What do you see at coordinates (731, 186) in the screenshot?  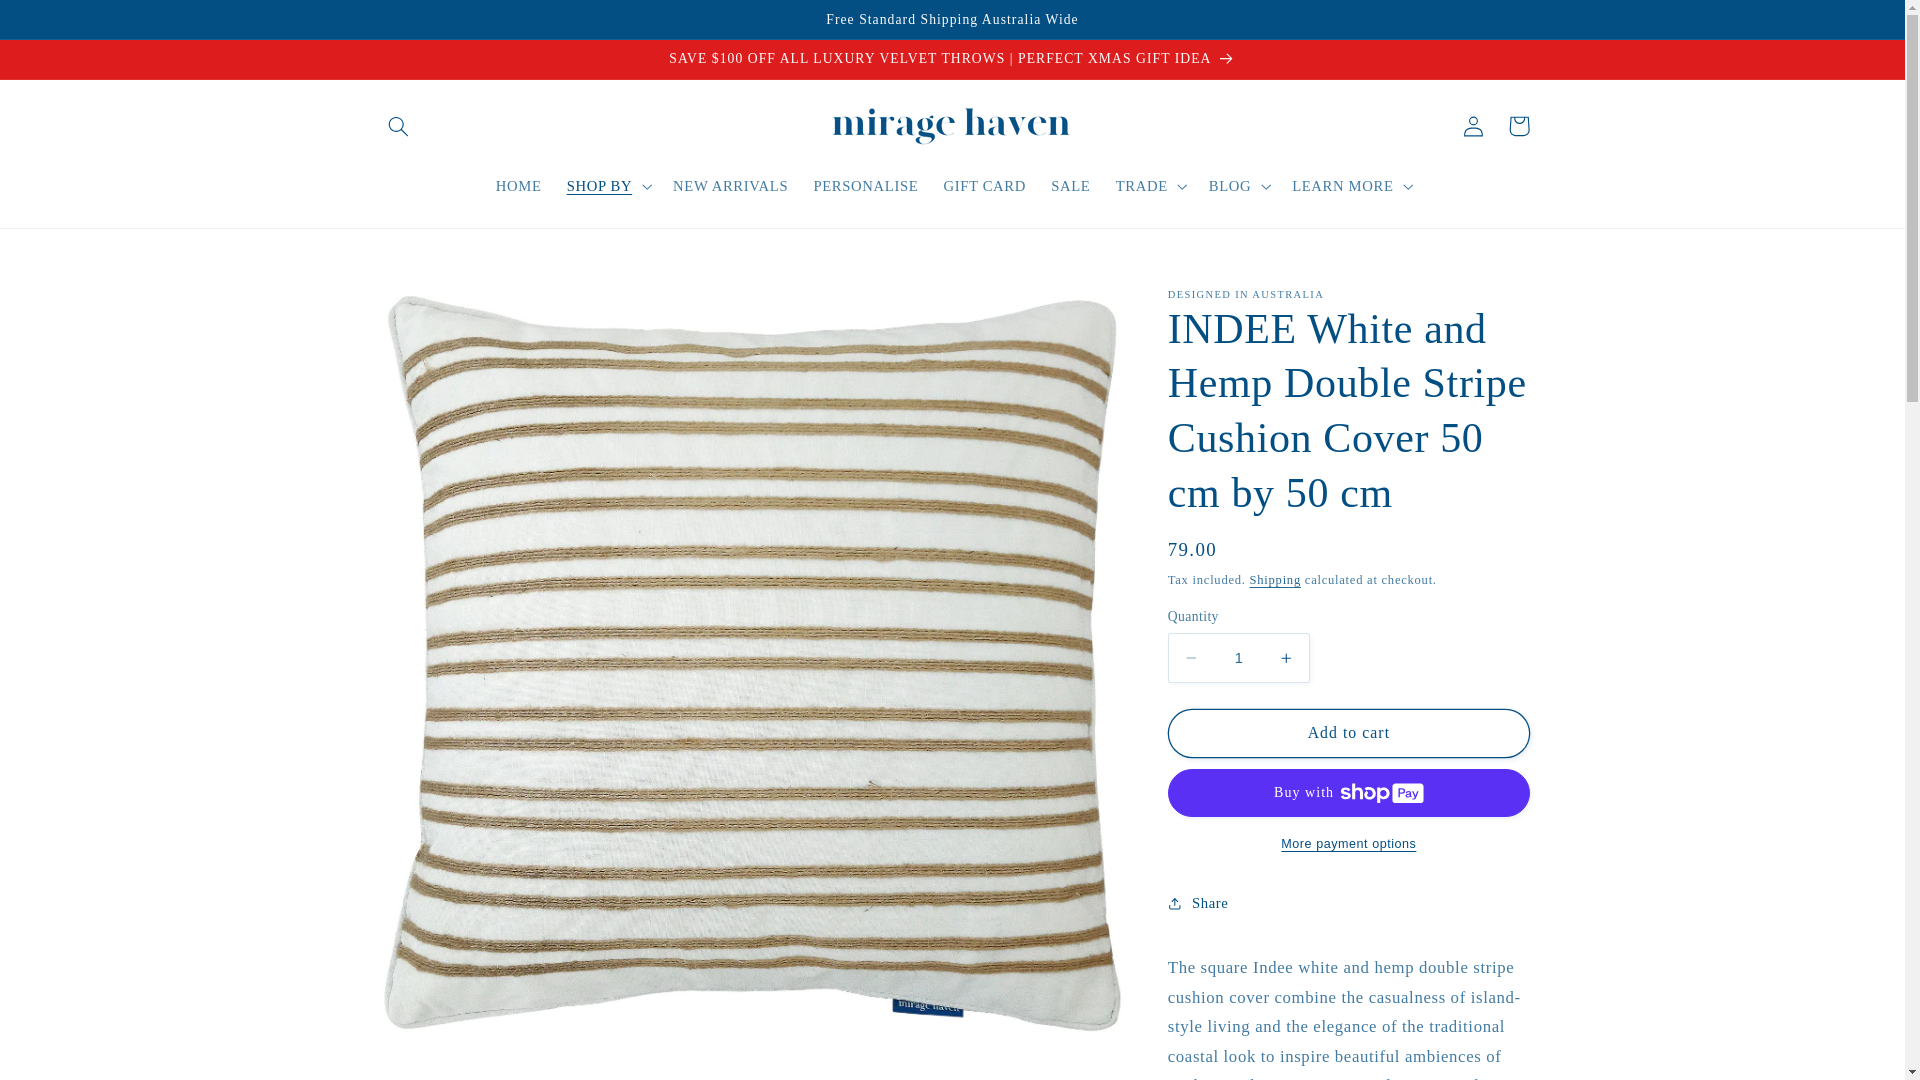 I see `NEW ARRIVALS` at bounding box center [731, 186].